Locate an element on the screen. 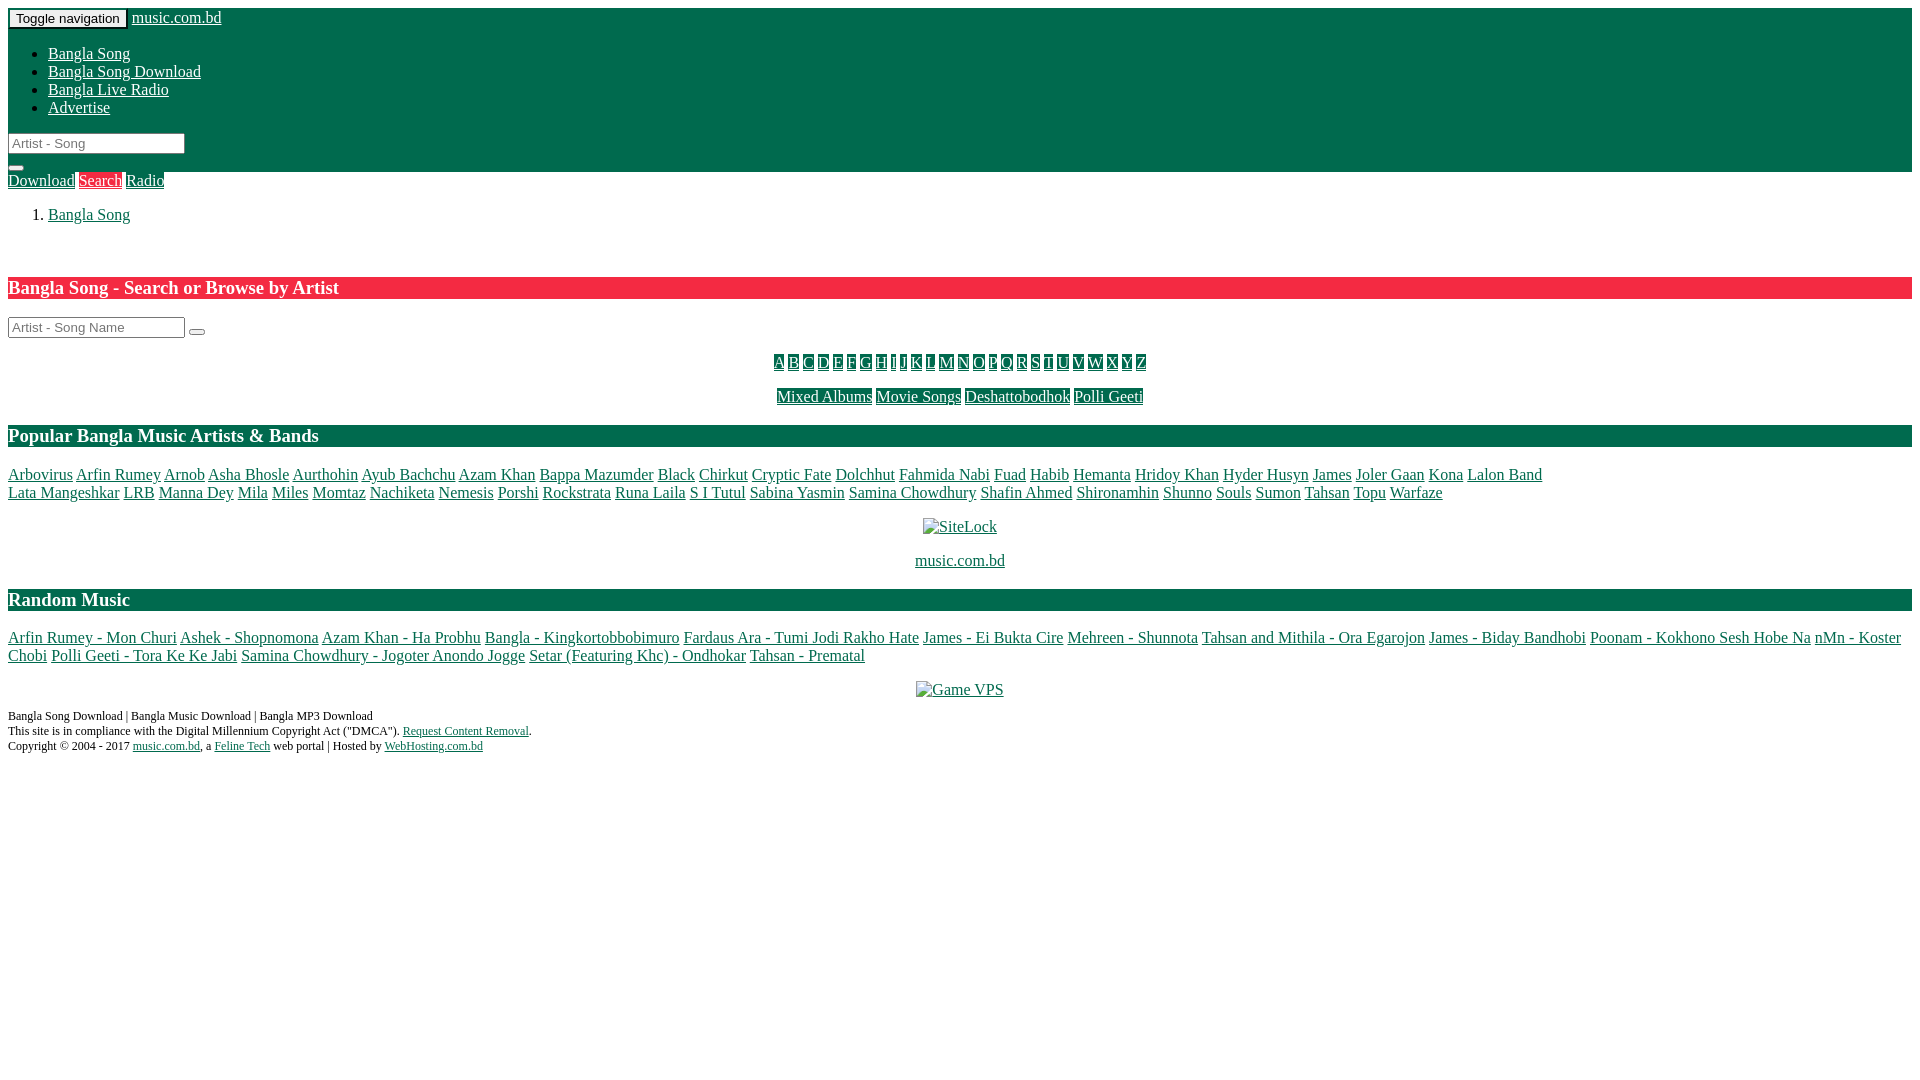  Souls is located at coordinates (1234, 492).